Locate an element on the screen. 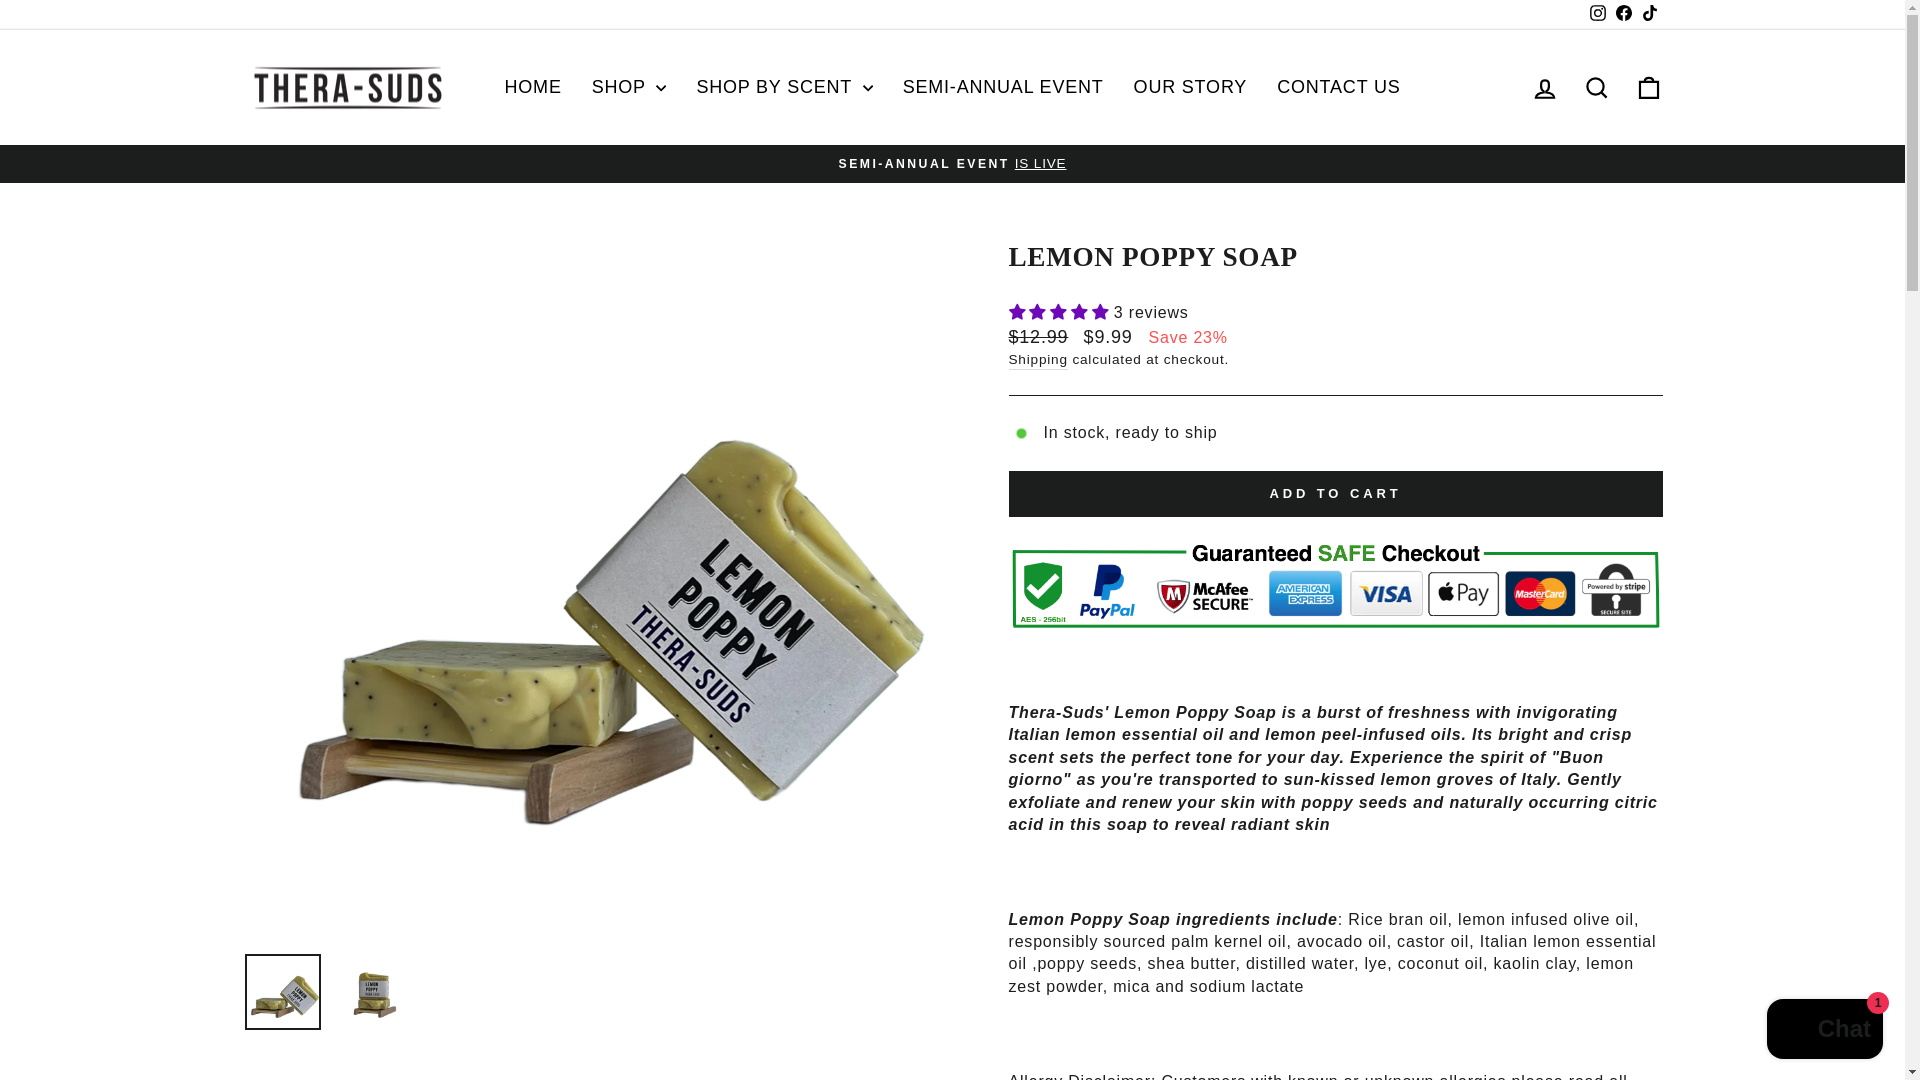  instagram is located at coordinates (1597, 12).